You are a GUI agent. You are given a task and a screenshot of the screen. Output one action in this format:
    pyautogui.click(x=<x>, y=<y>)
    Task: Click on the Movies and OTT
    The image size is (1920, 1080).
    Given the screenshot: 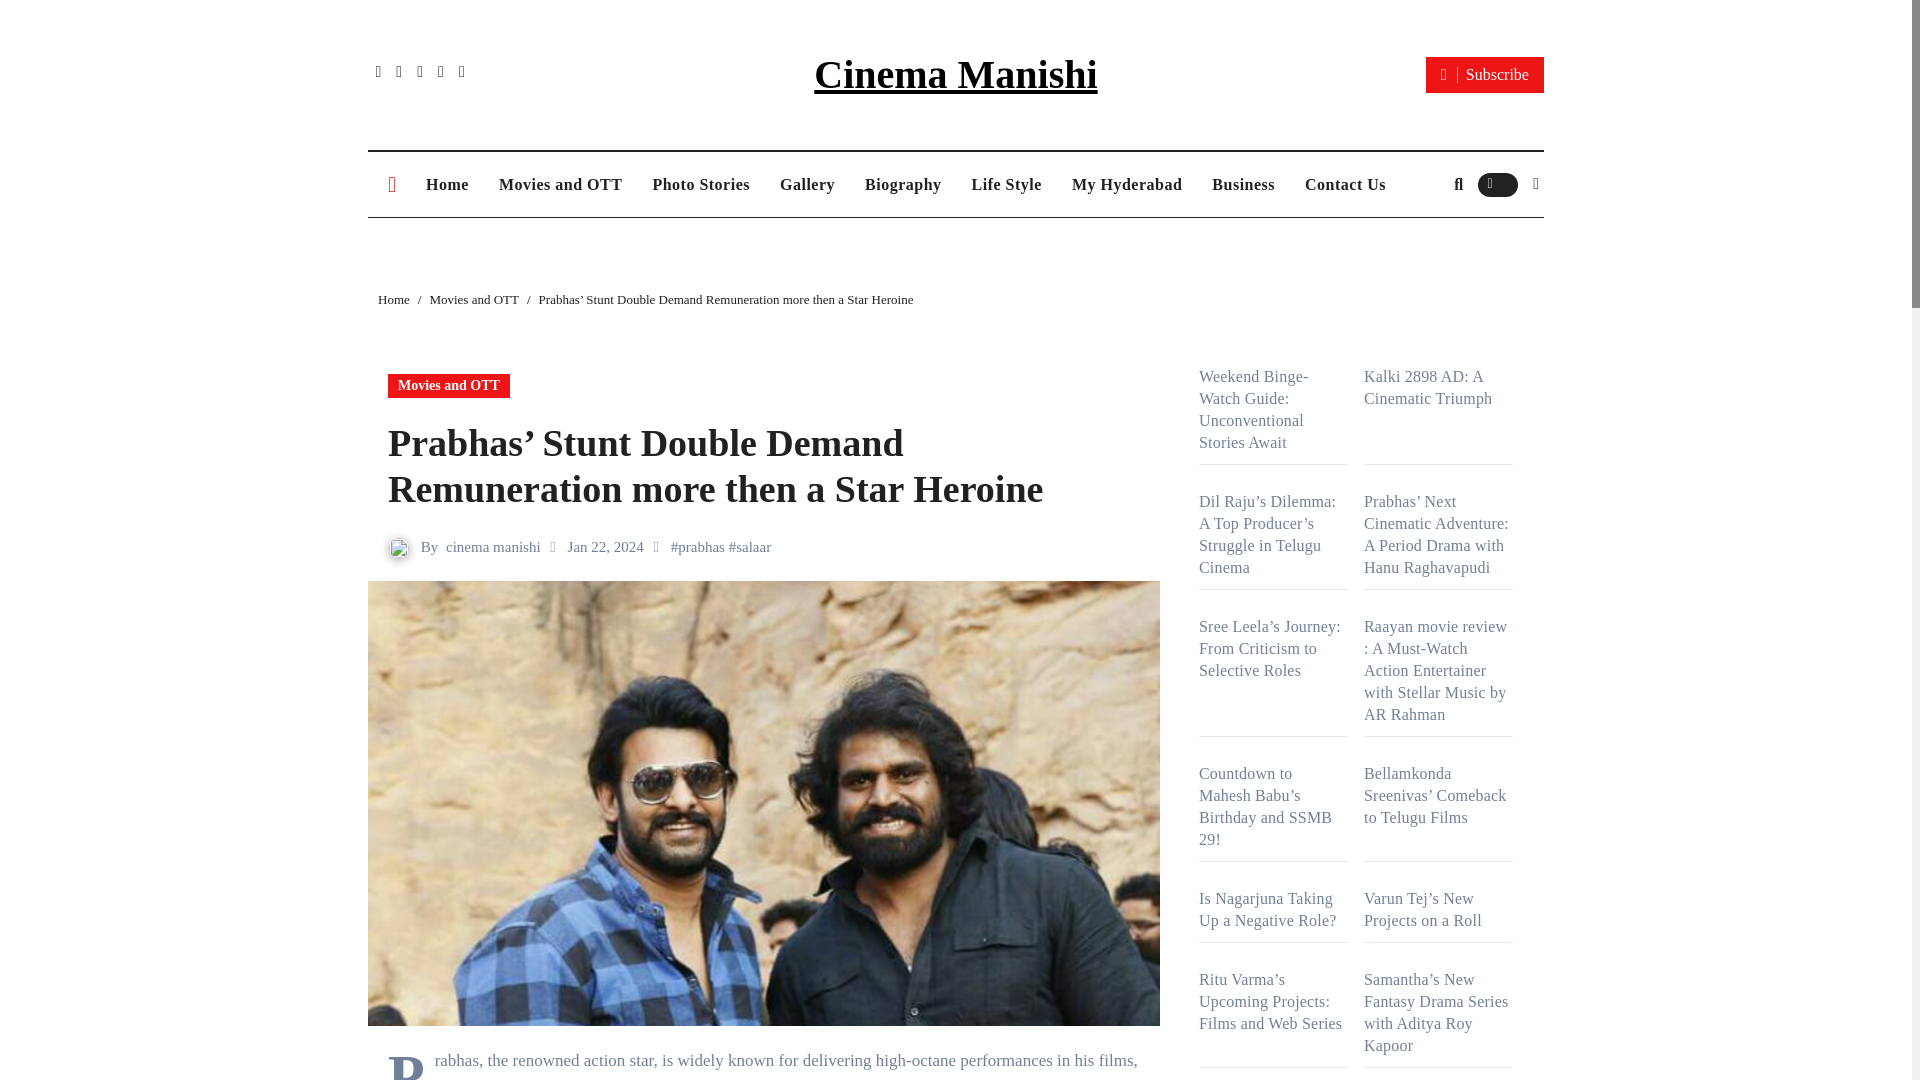 What is the action you would take?
    pyautogui.click(x=448, y=386)
    